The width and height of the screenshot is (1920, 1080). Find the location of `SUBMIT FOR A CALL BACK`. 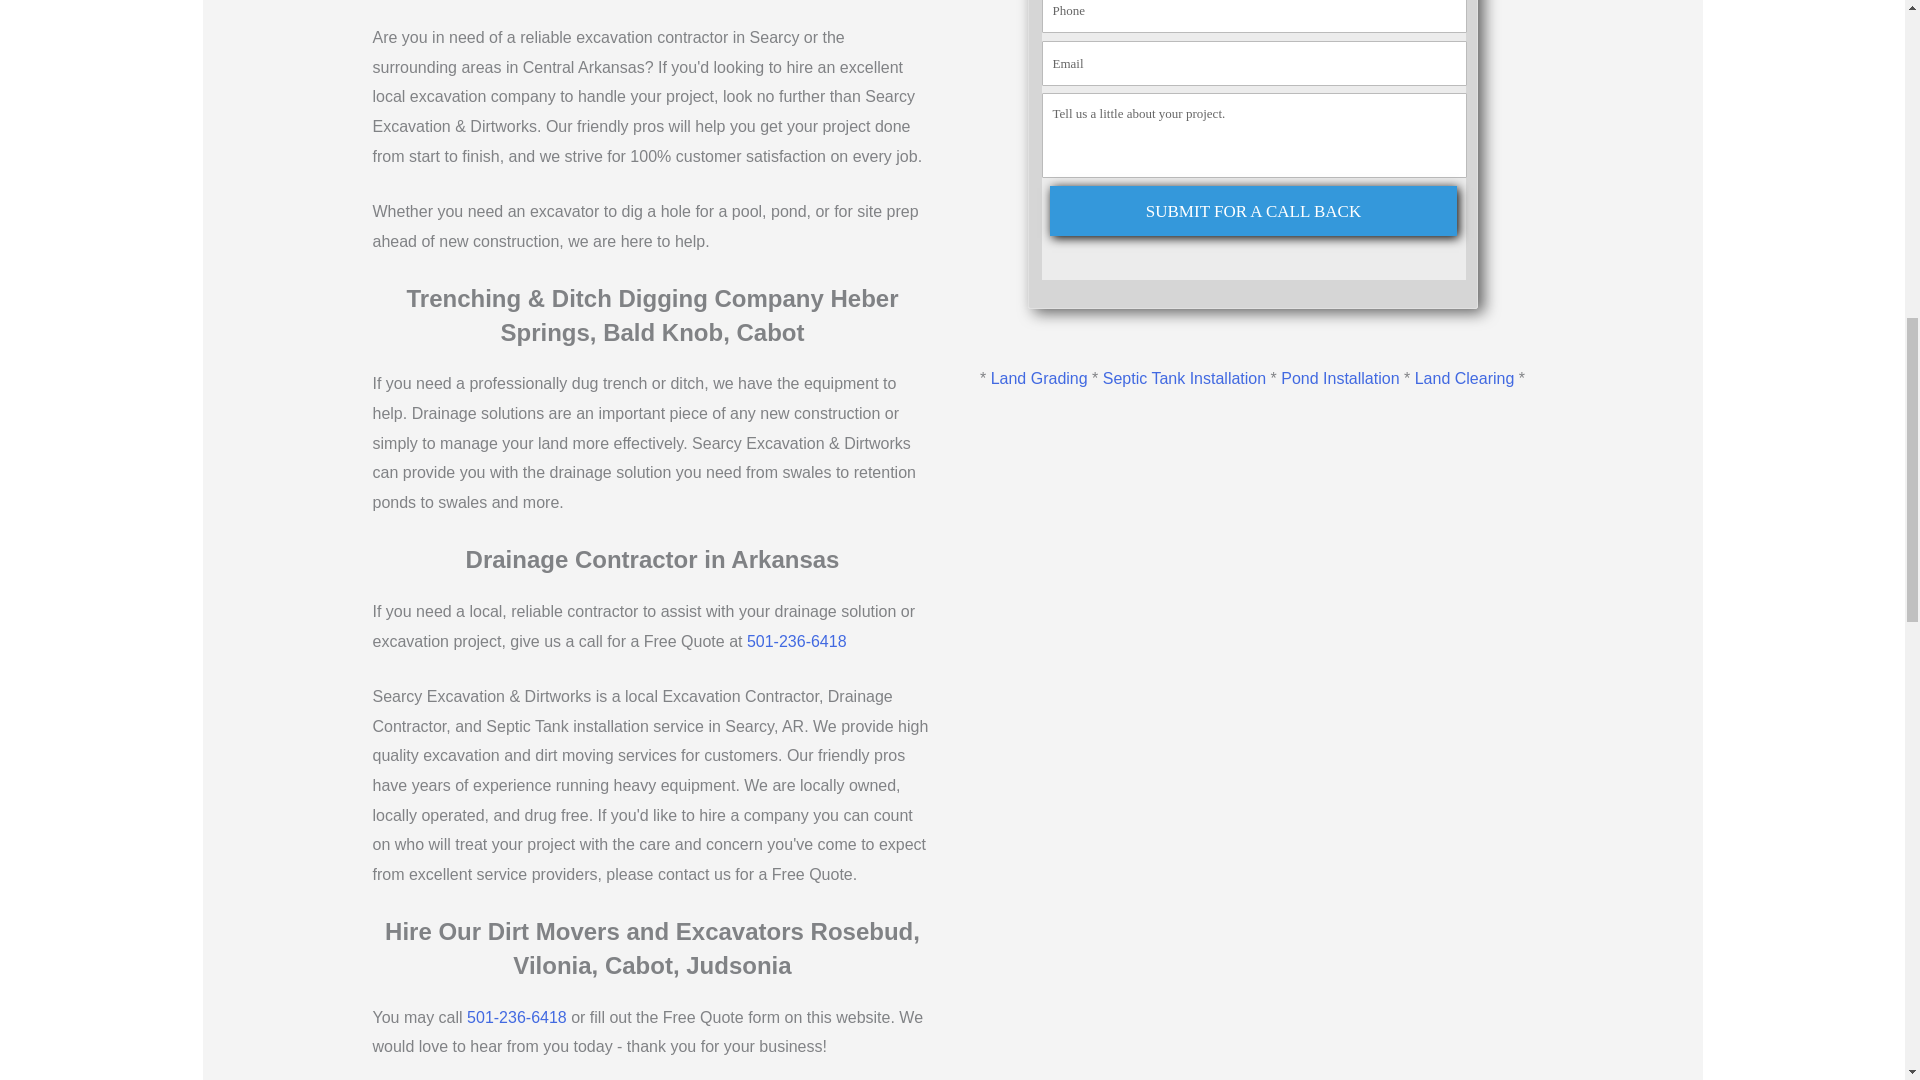

SUBMIT FOR A CALL BACK is located at coordinates (1254, 210).